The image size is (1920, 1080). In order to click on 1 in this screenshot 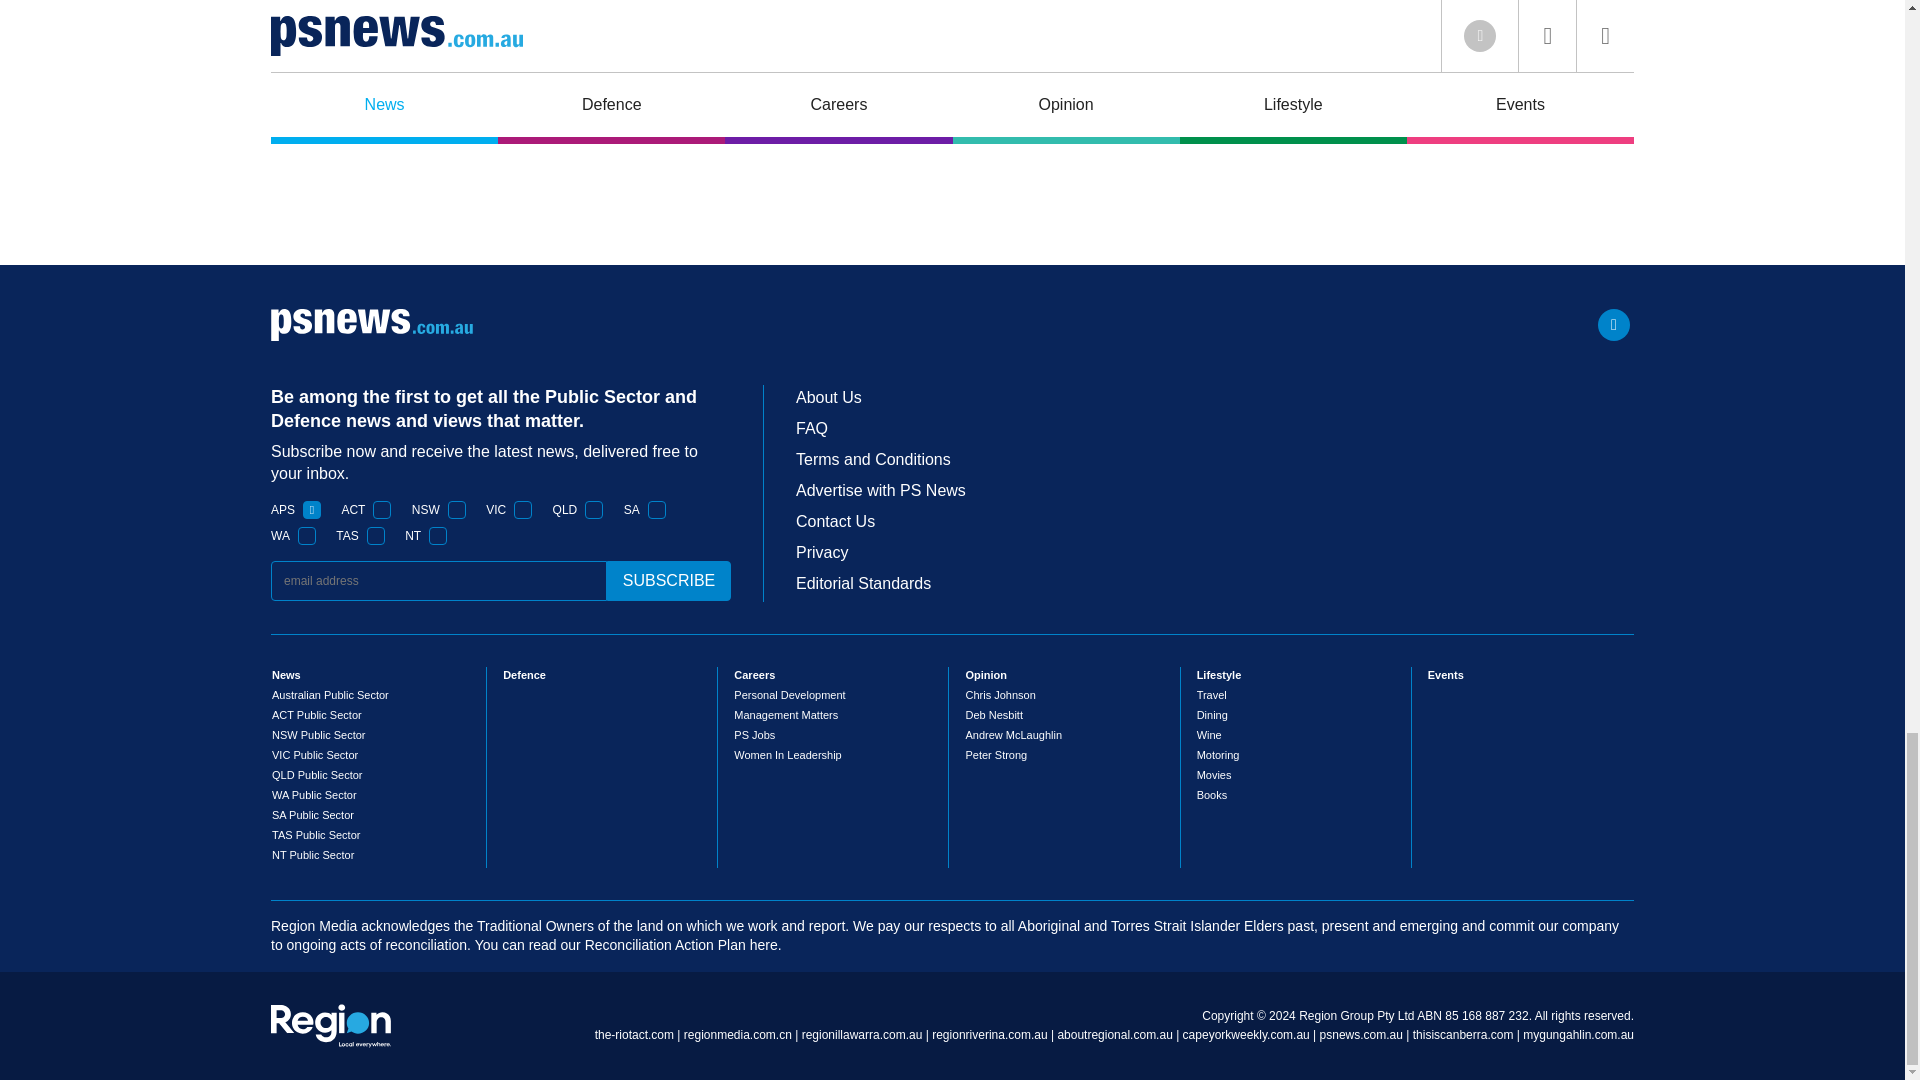, I will do `click(438, 536)`.